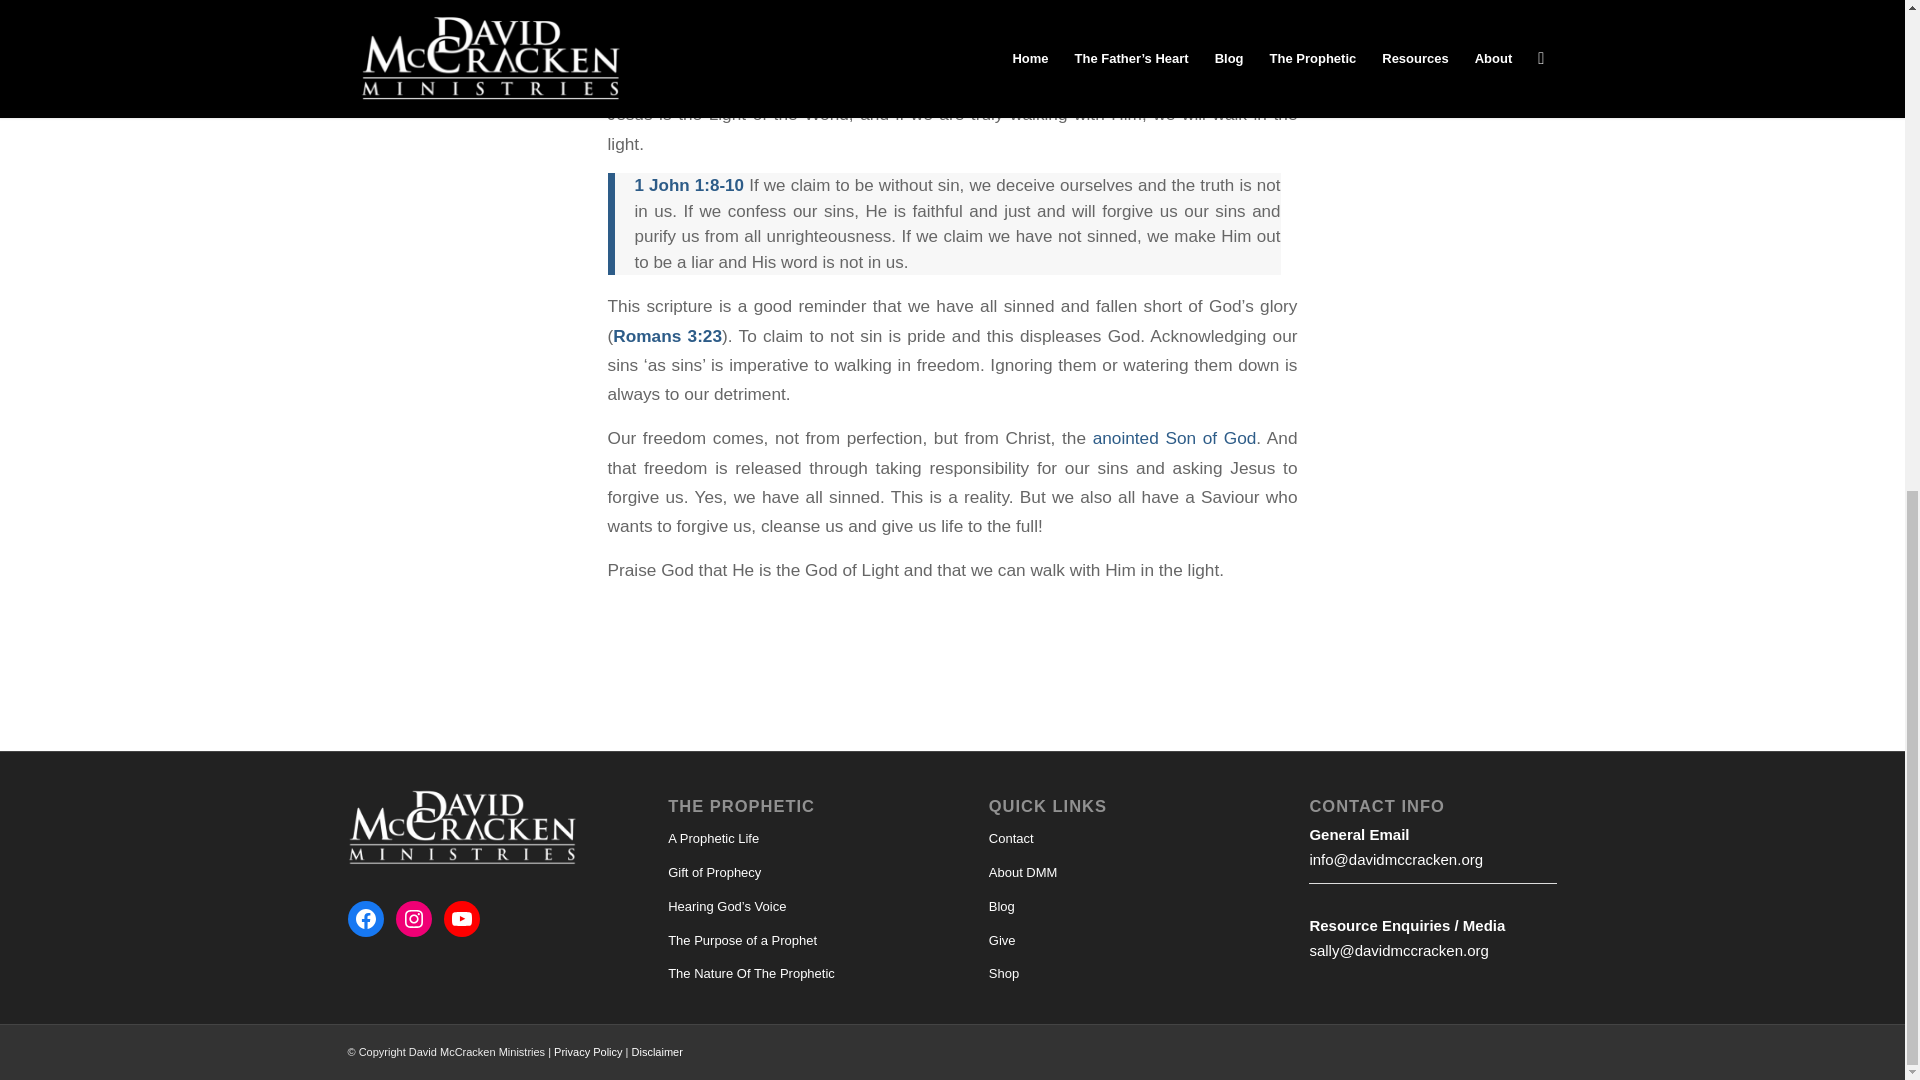 Image resolution: width=1920 pixels, height=1080 pixels. I want to click on Romans 3:23, so click(666, 336).